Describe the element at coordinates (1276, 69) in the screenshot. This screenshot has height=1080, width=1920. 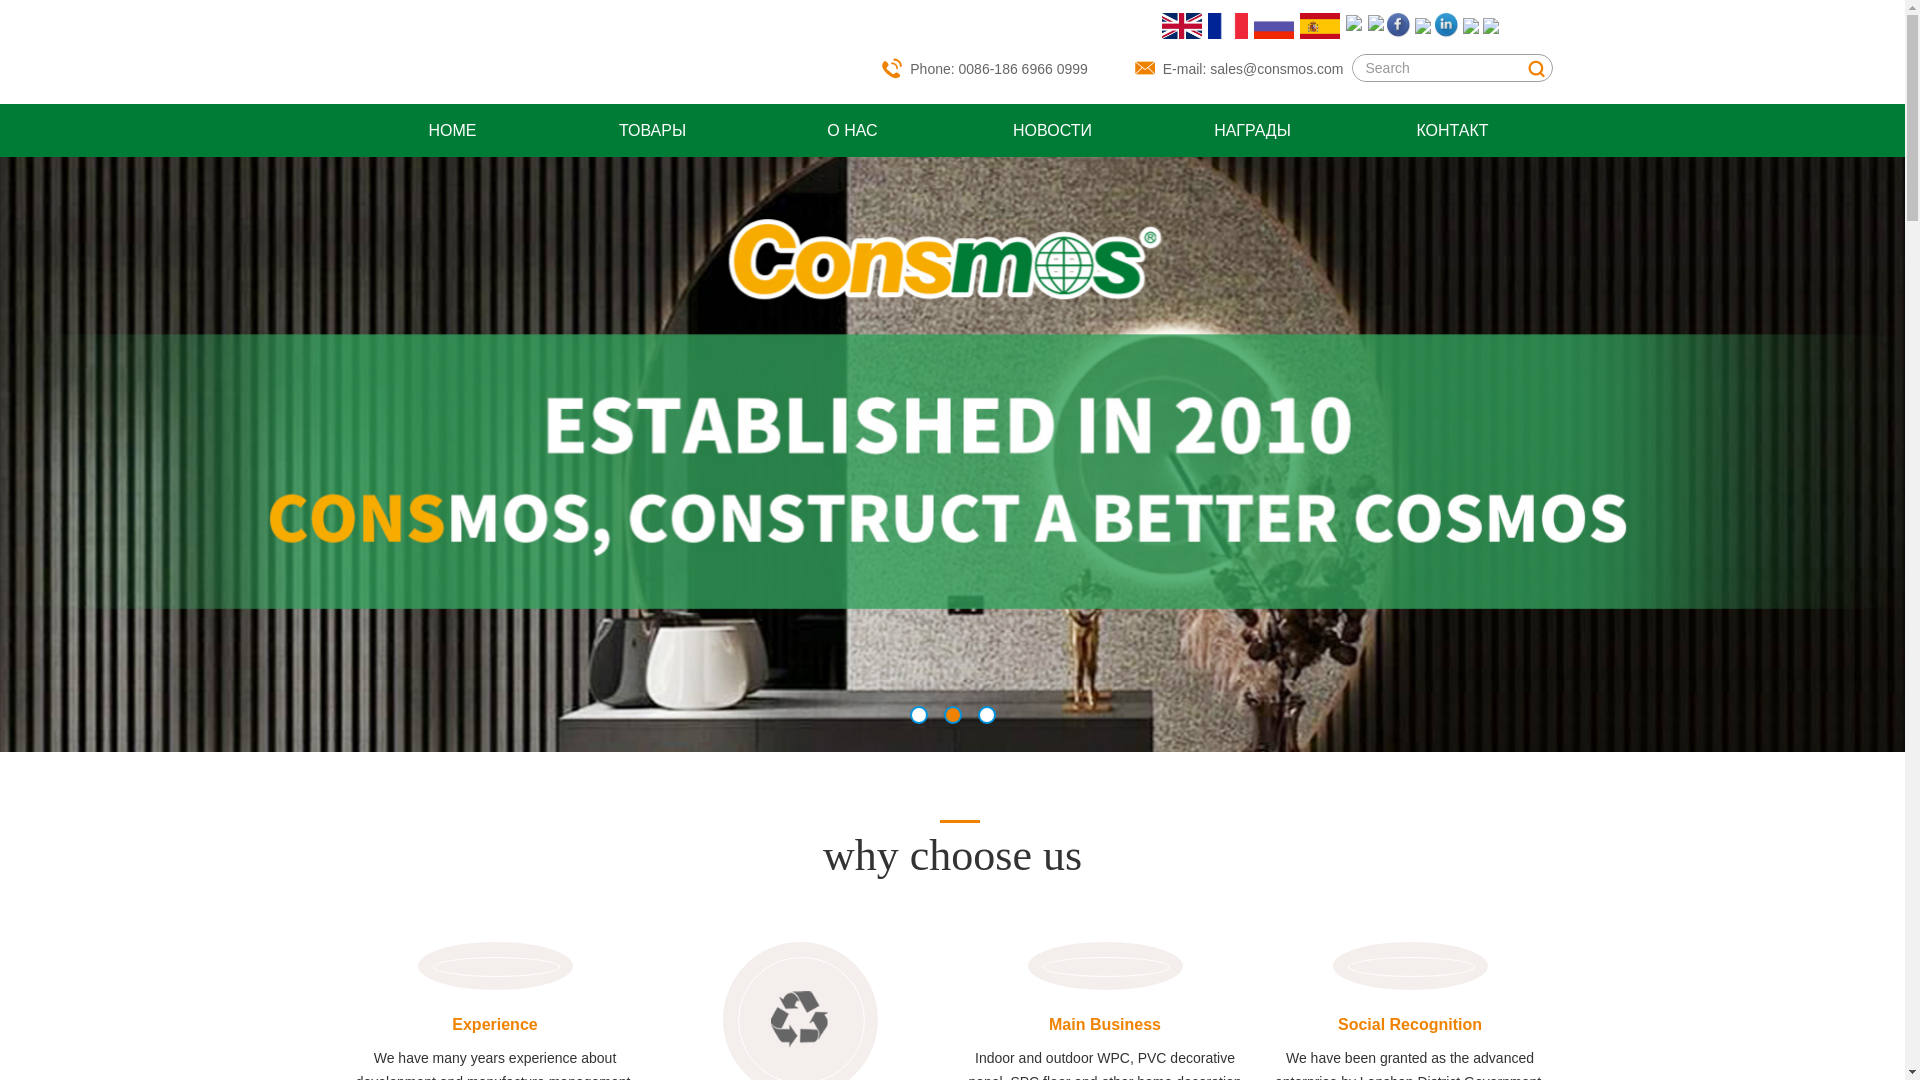
I see `sales@consmos.com` at that location.